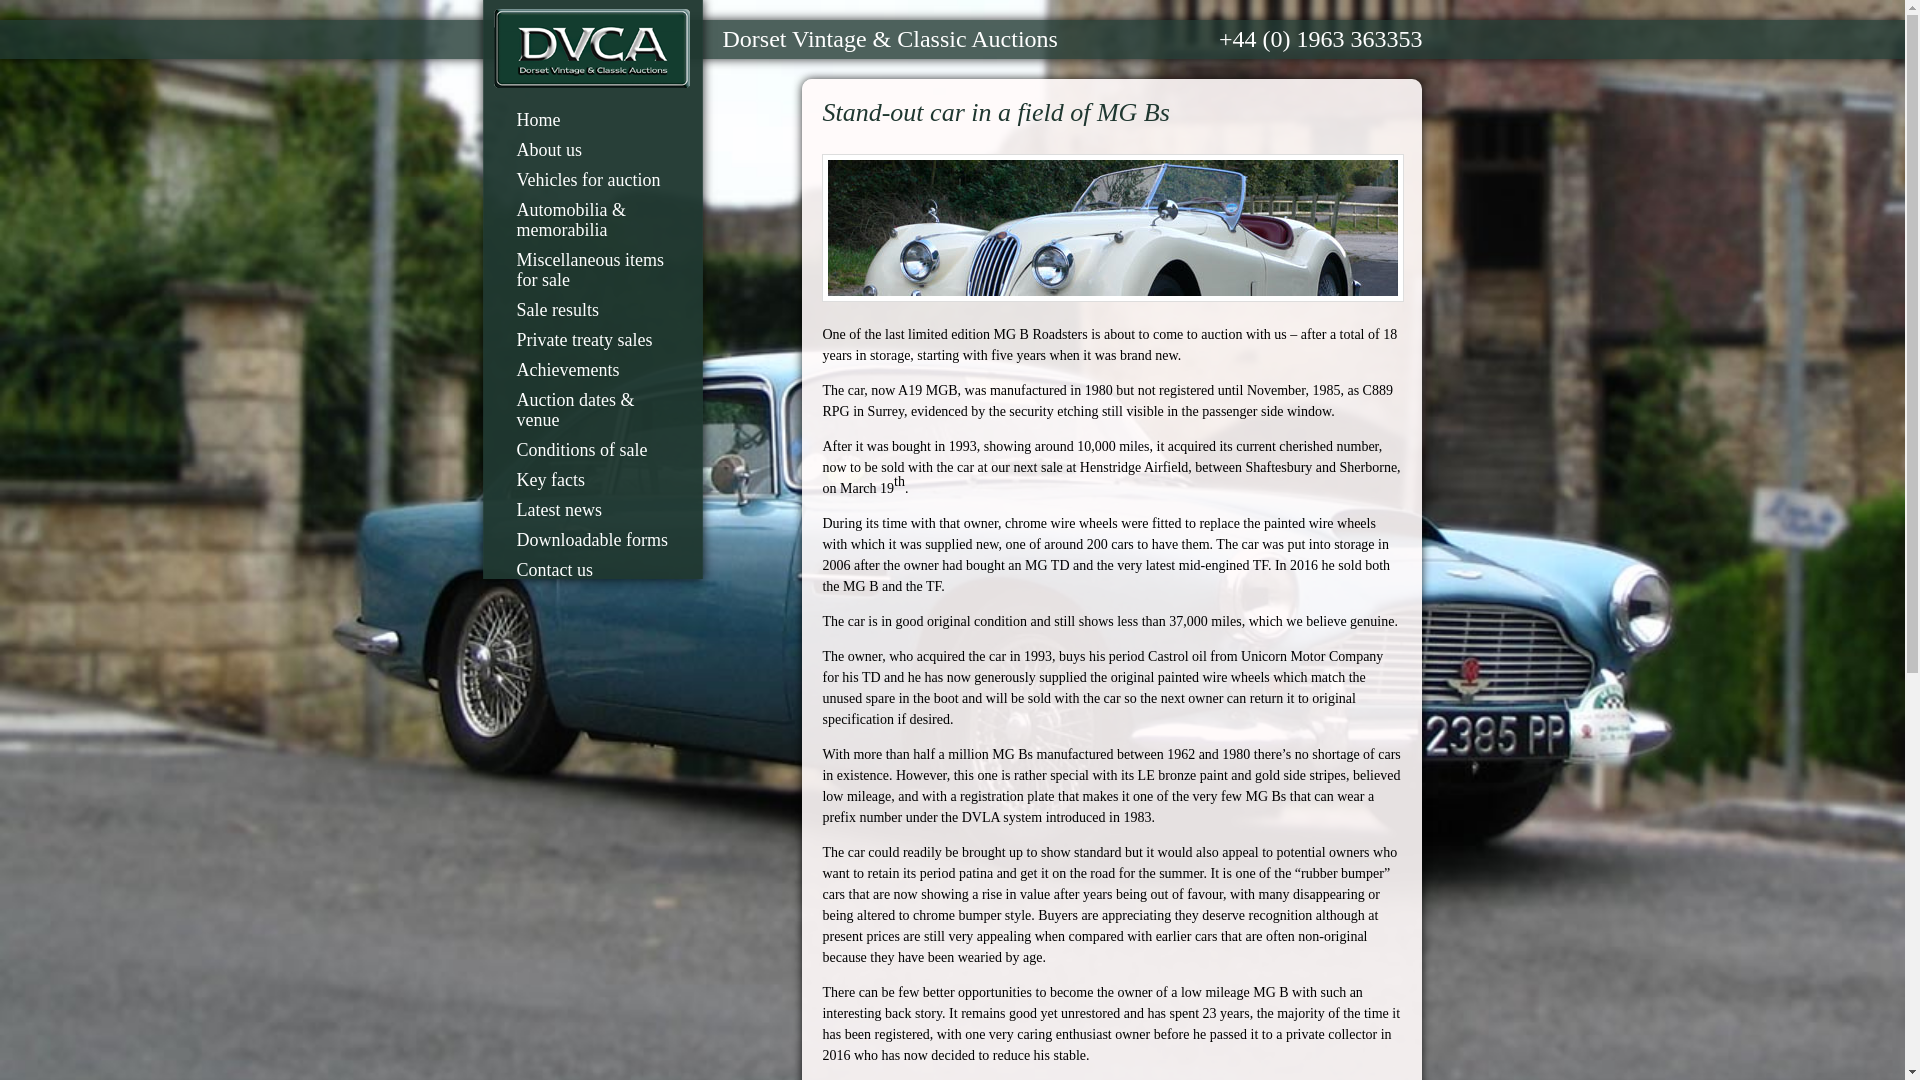  Describe the element at coordinates (582, 179) in the screenshot. I see `Vehicles for auction` at that location.